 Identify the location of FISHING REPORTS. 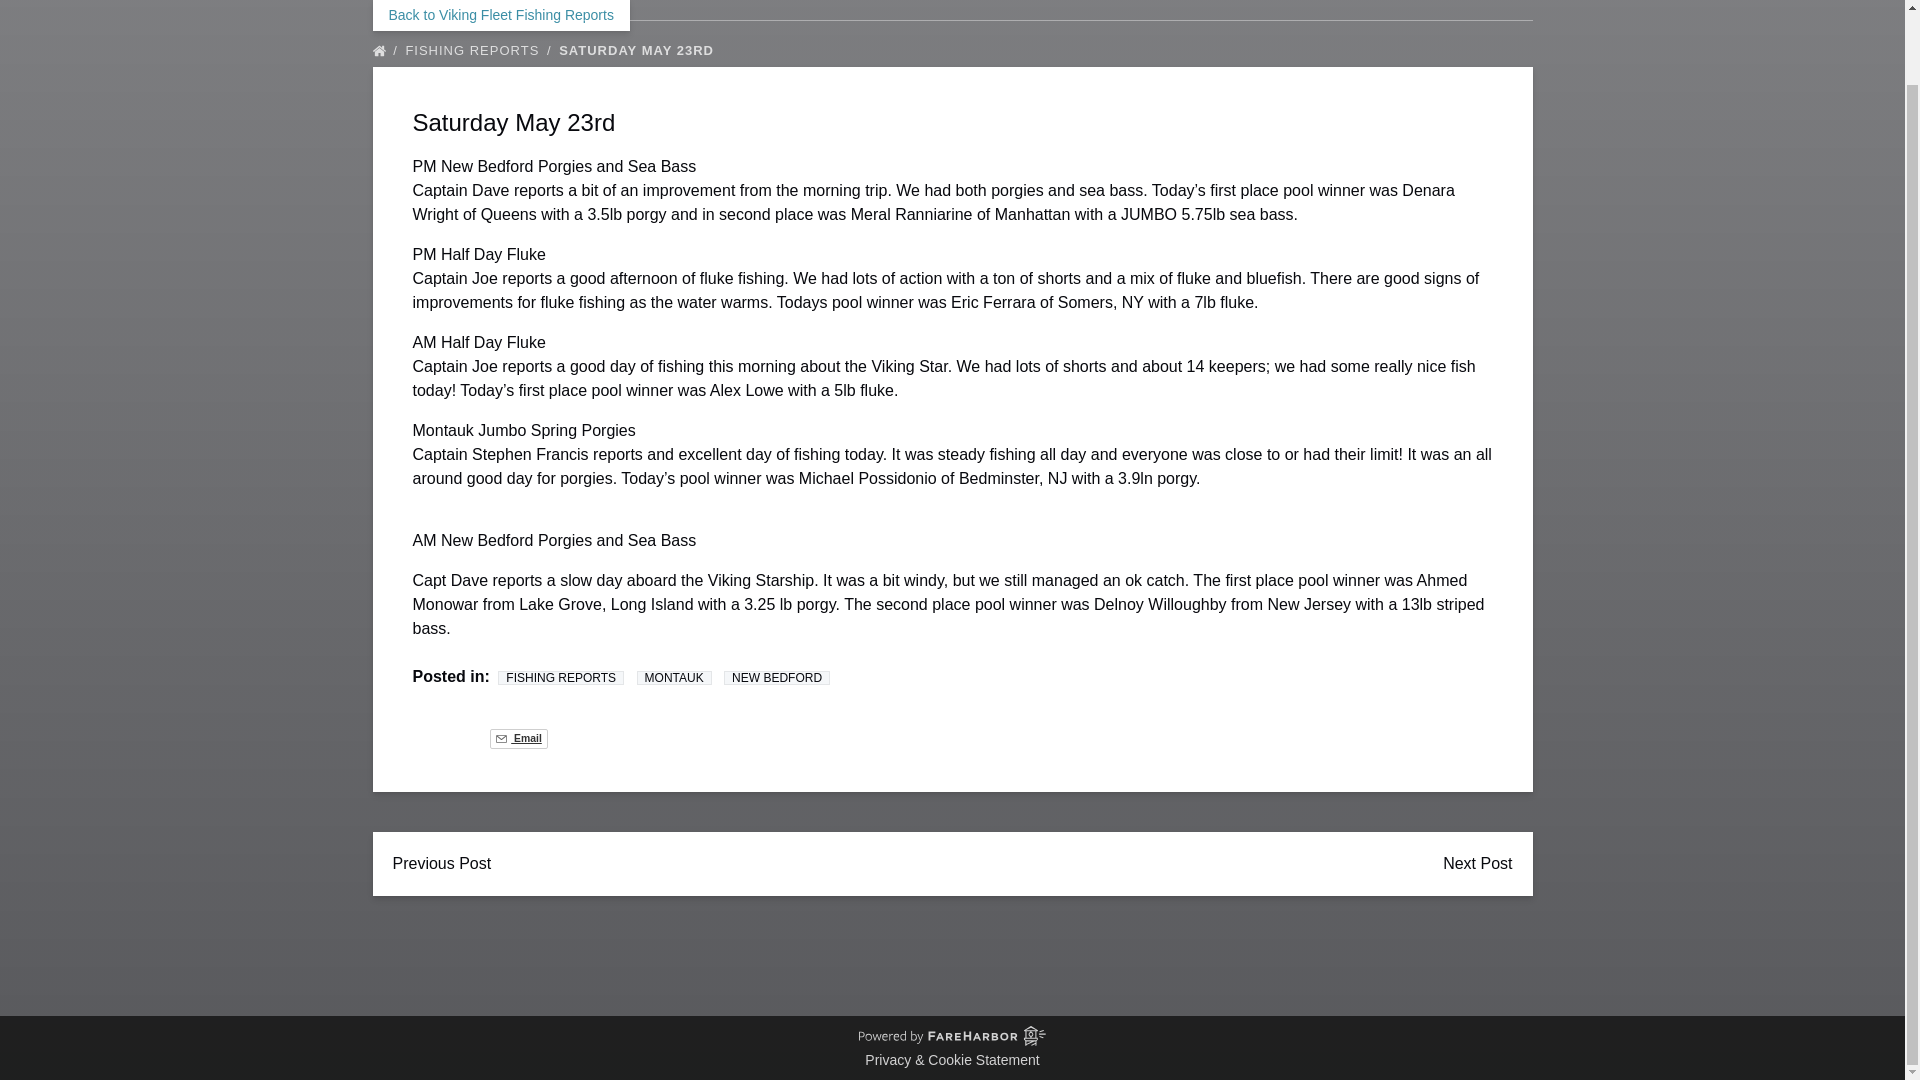
(480, 50).